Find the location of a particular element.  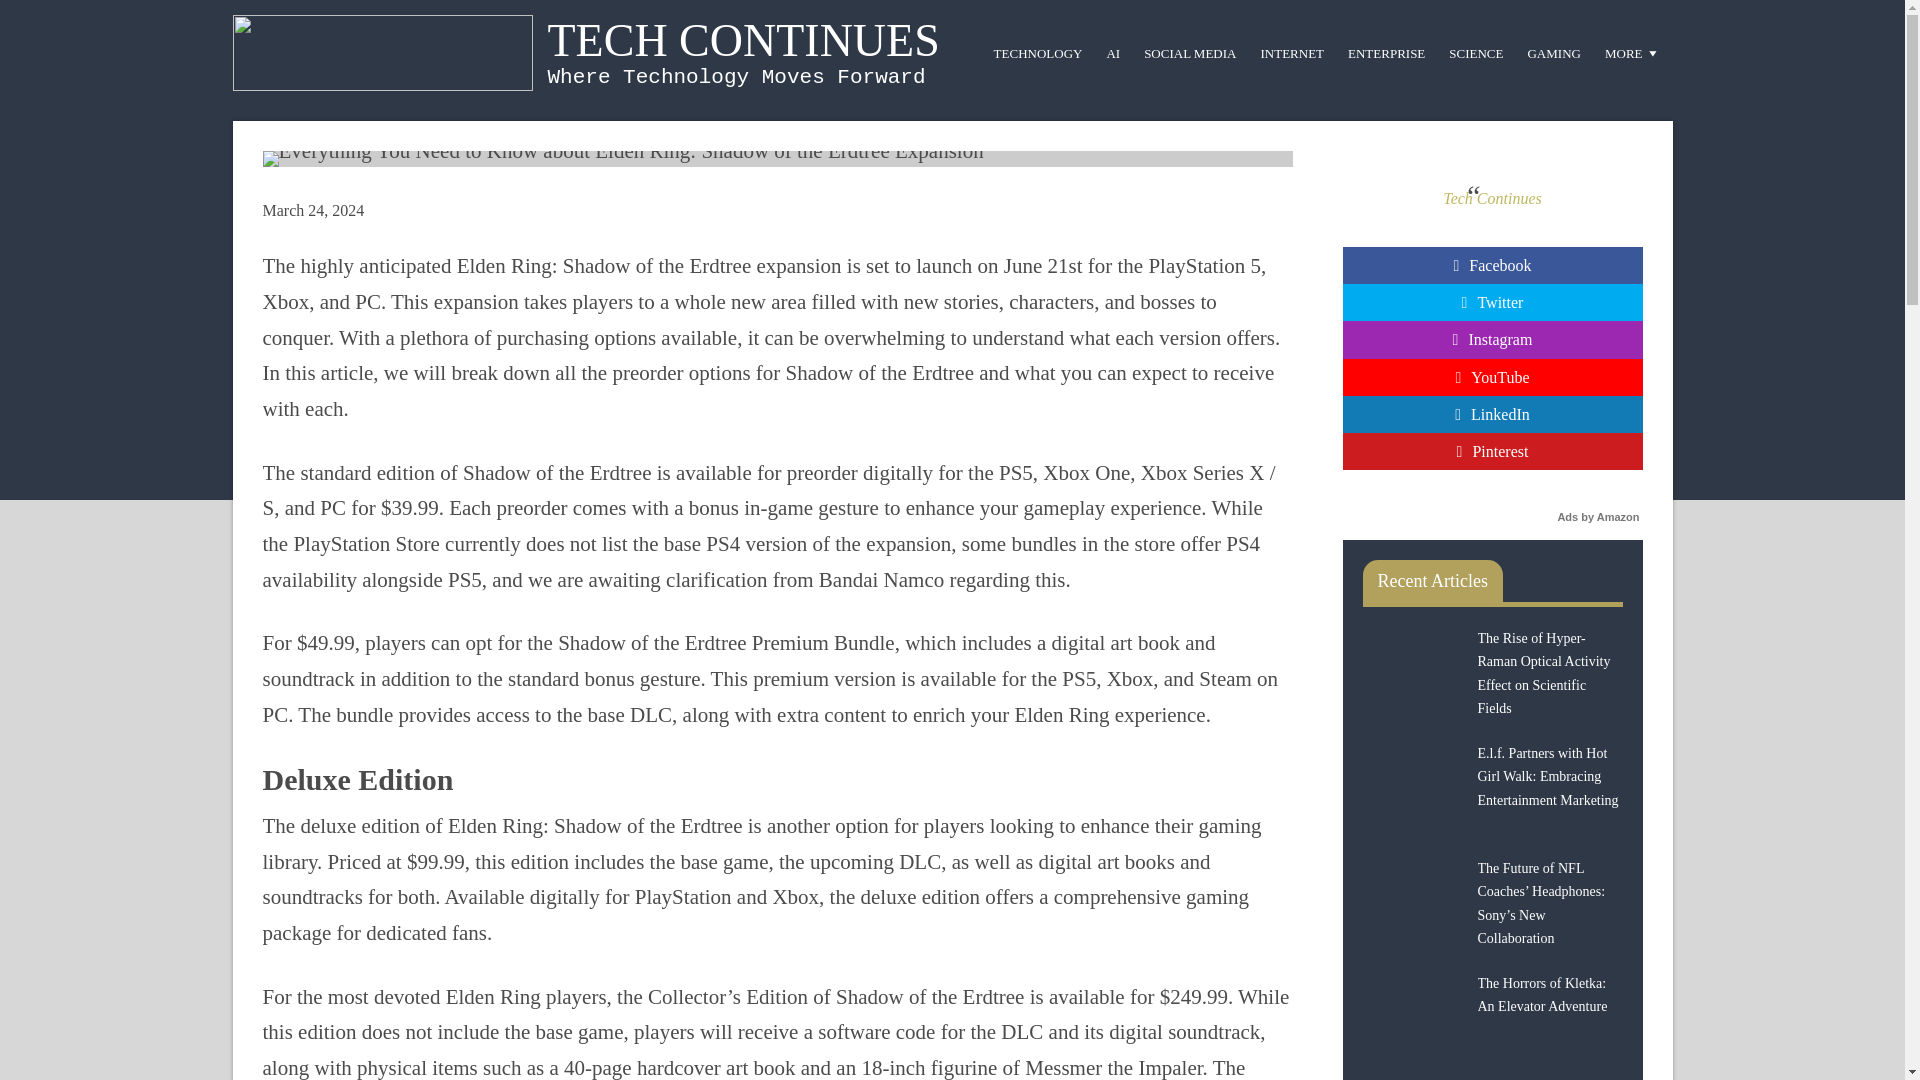

TECHNOLOGY is located at coordinates (1038, 52).